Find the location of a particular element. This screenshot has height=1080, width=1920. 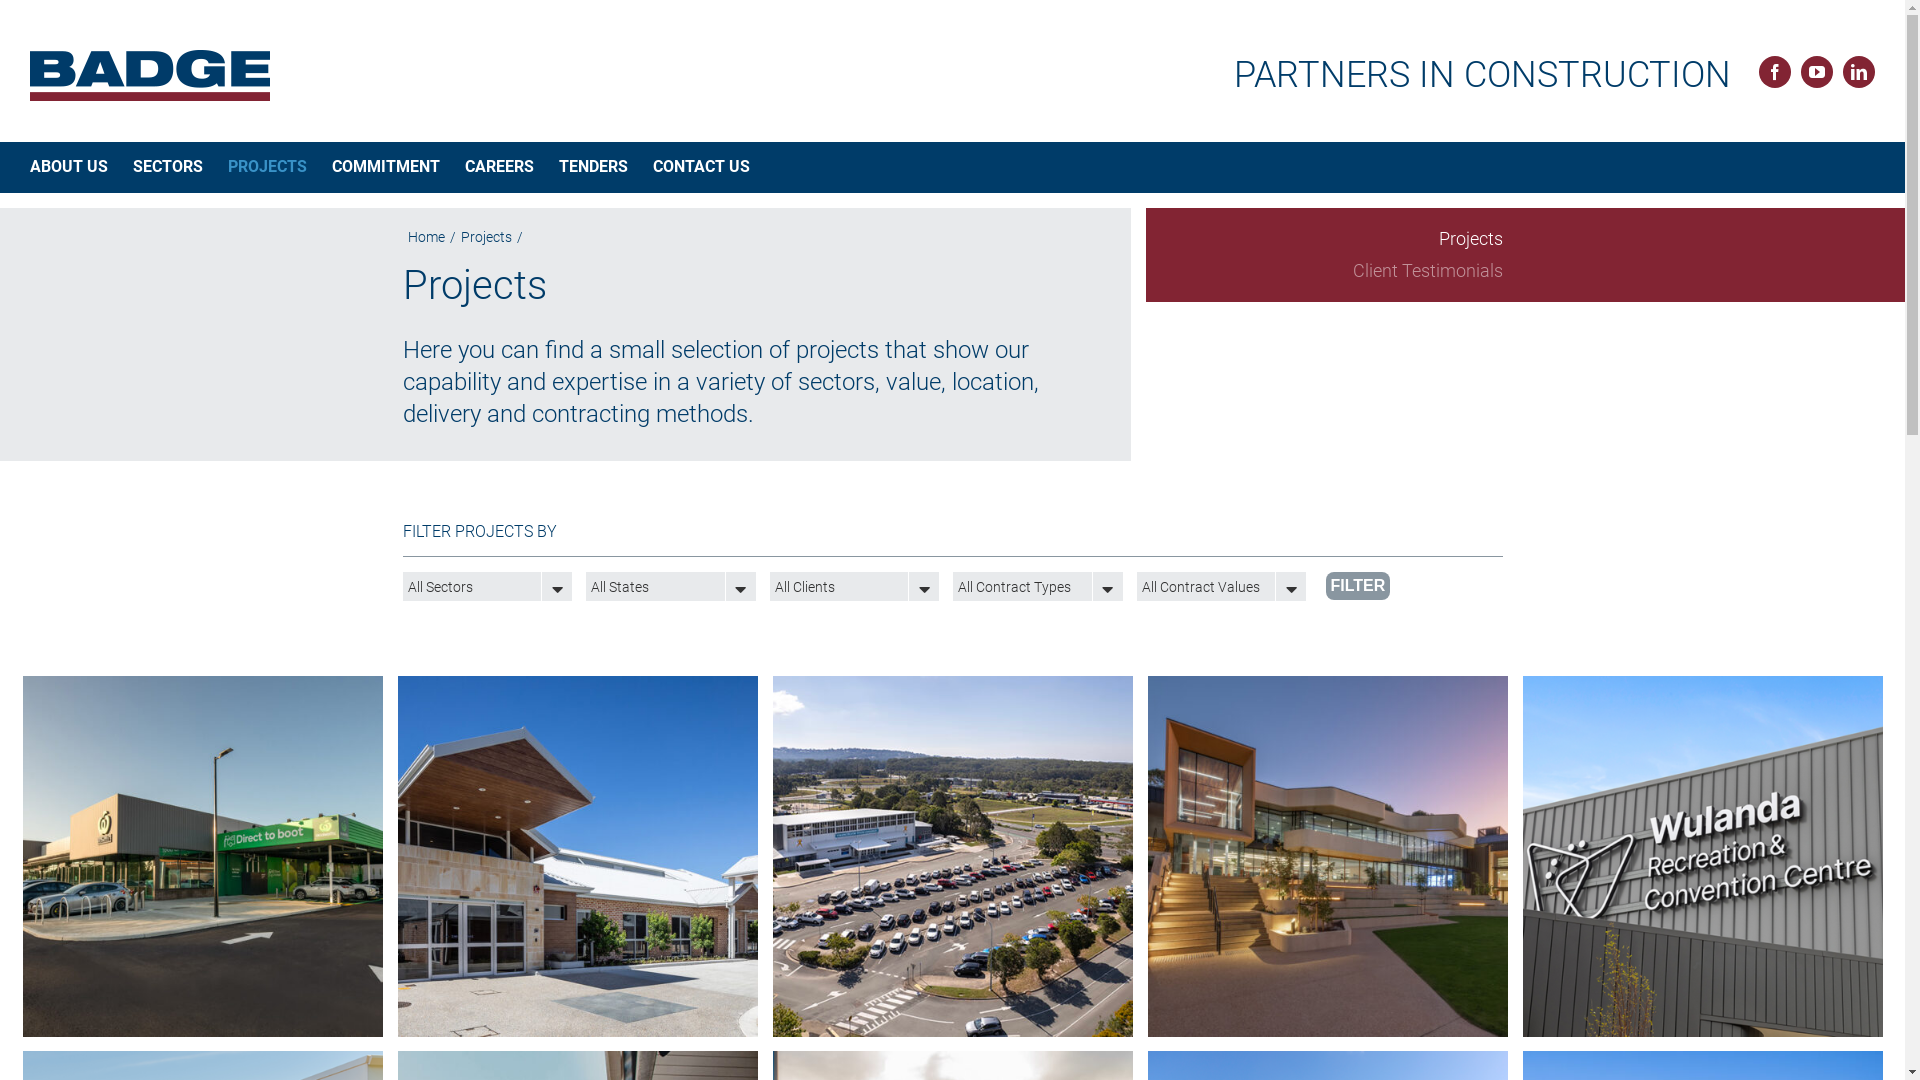

Southern River Square Shopping Centre Complex is located at coordinates (1702, 1062).